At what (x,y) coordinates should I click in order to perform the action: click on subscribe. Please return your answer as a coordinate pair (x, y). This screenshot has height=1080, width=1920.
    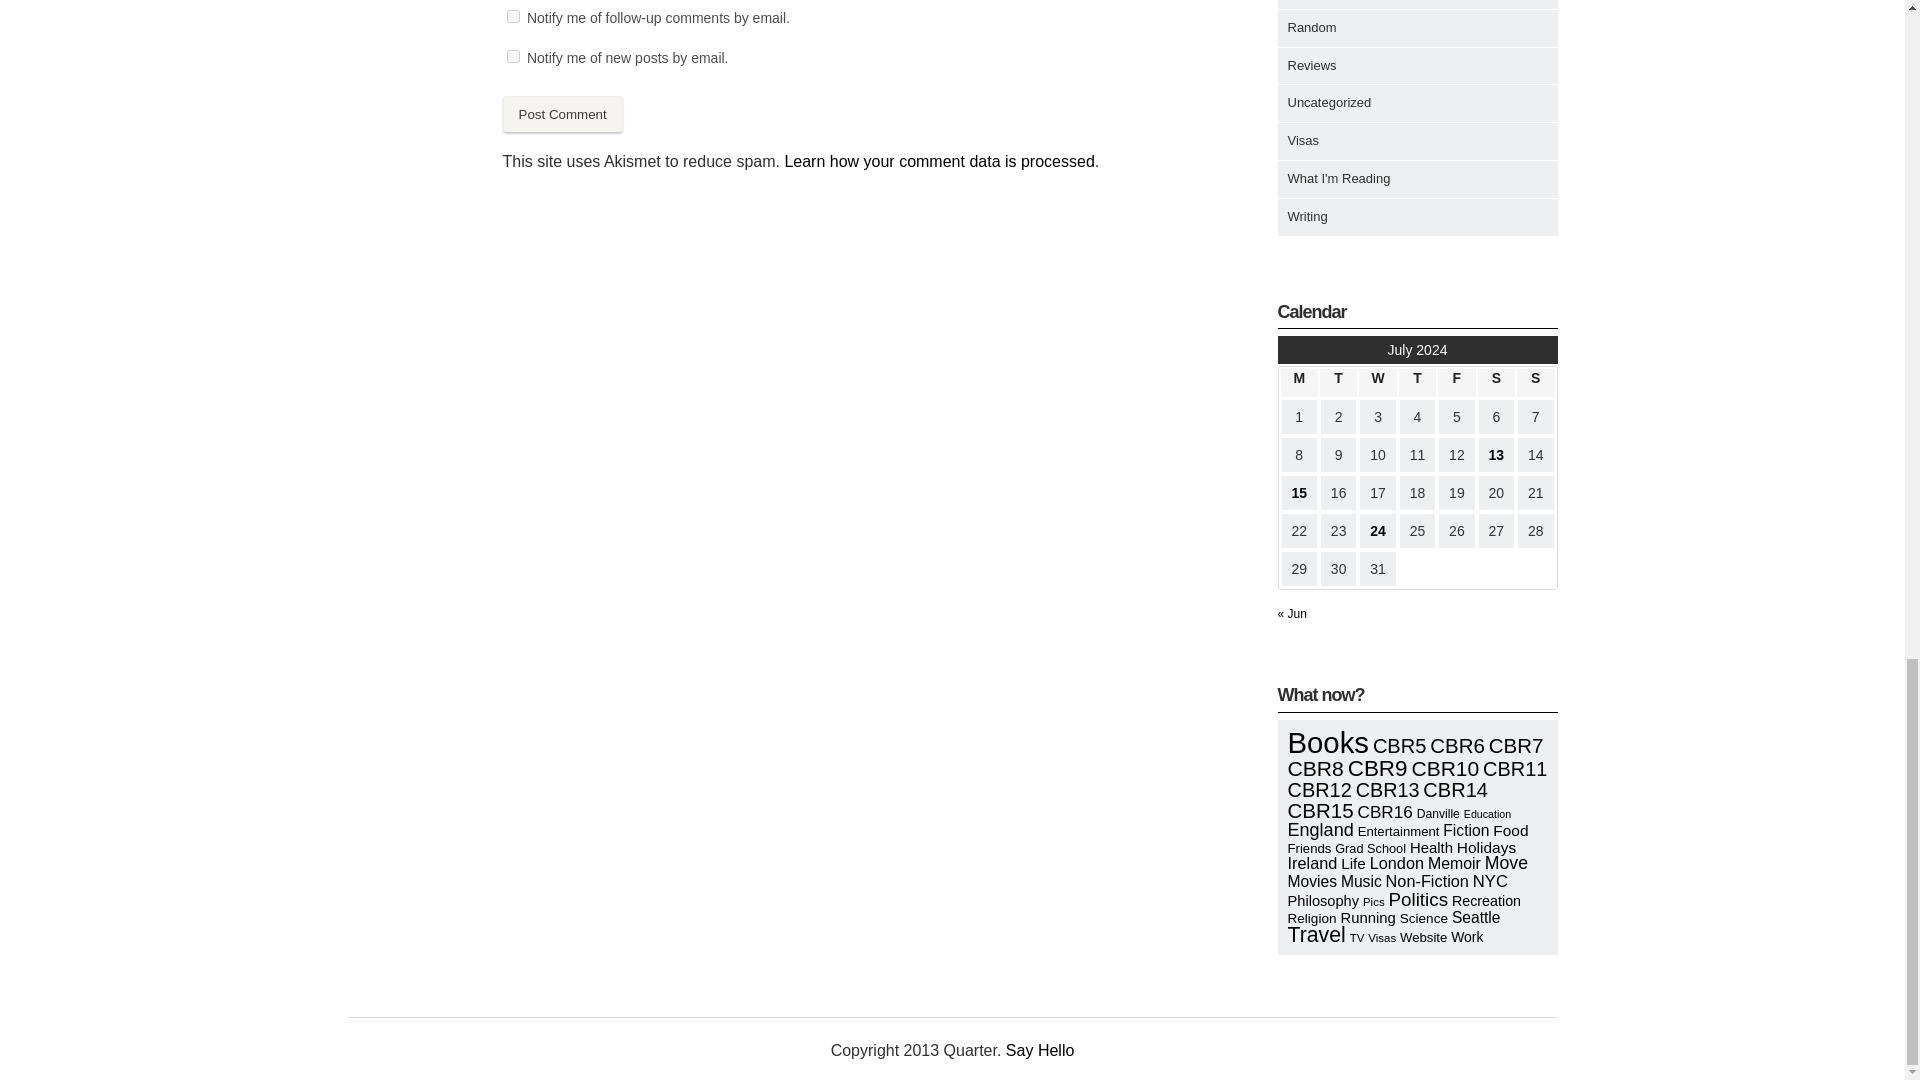
    Looking at the image, I should click on (513, 56).